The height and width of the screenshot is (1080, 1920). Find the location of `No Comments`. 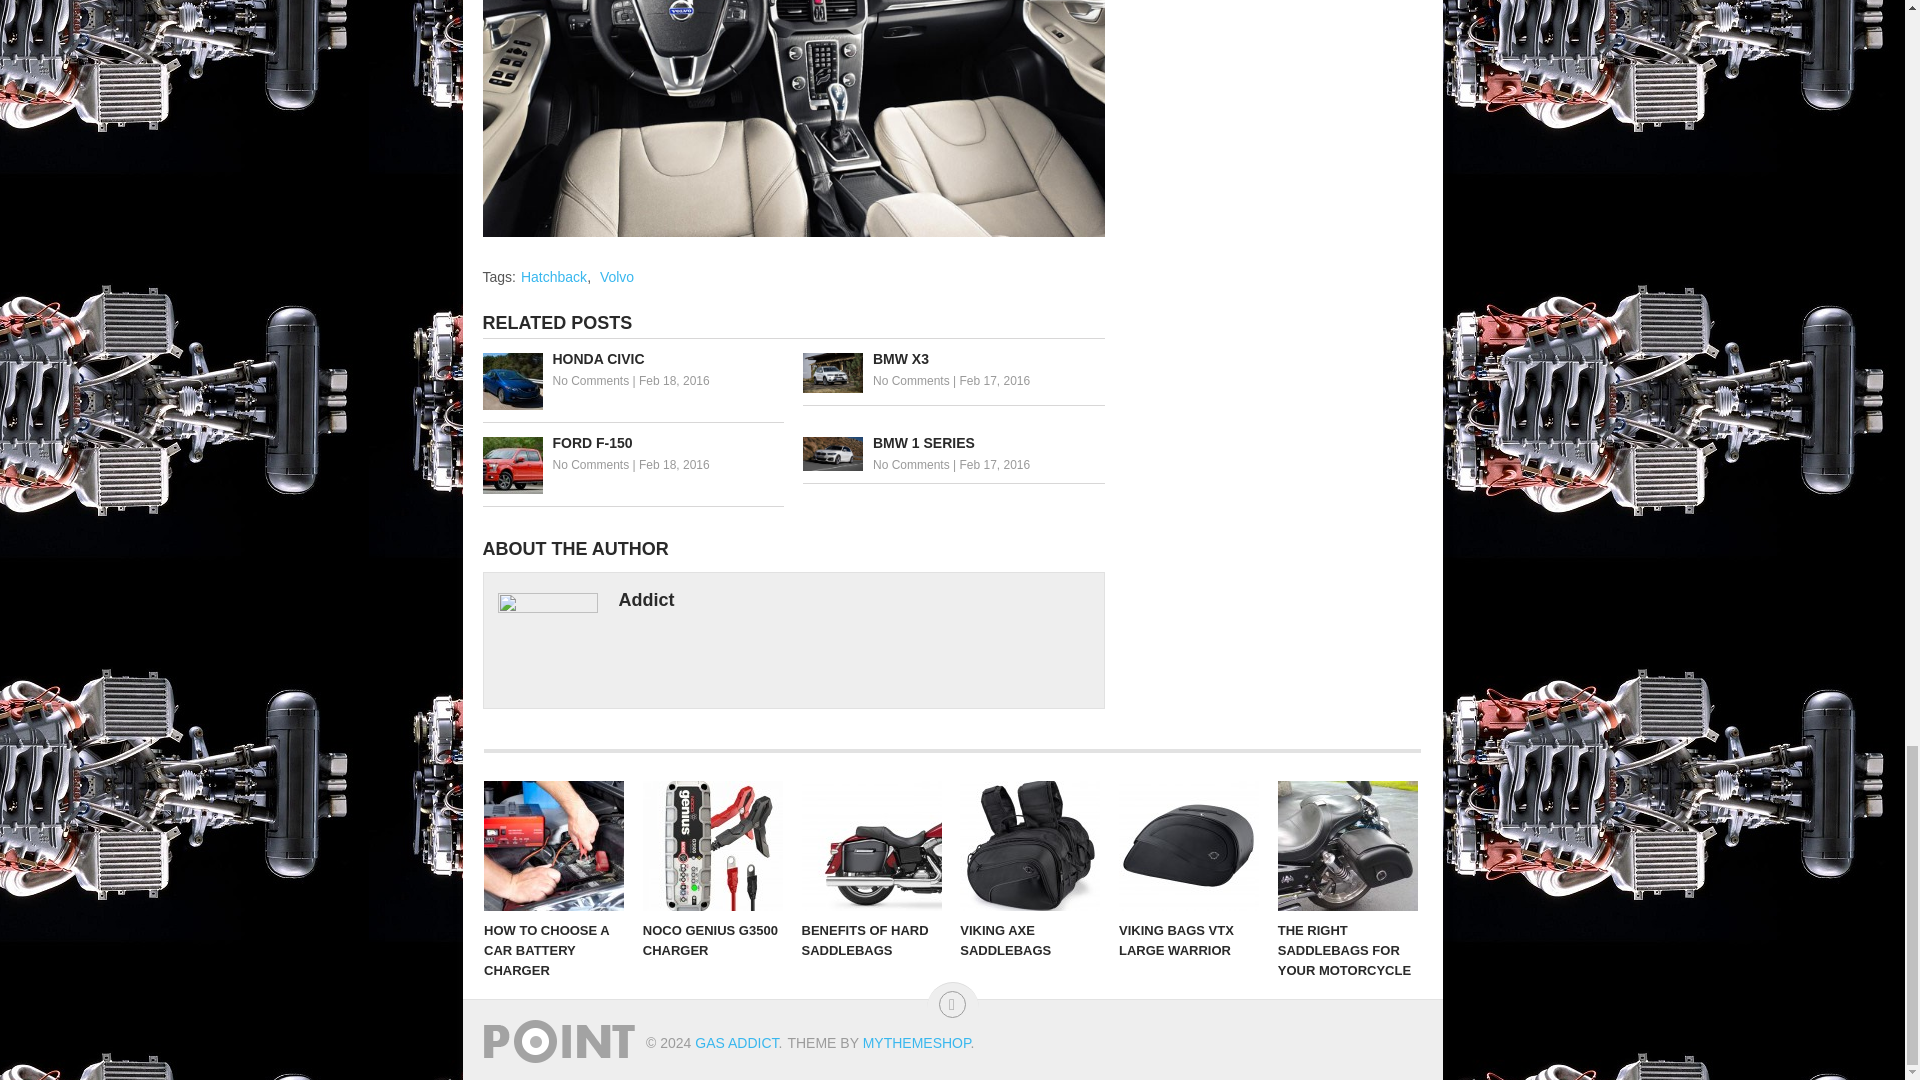

No Comments is located at coordinates (590, 464).